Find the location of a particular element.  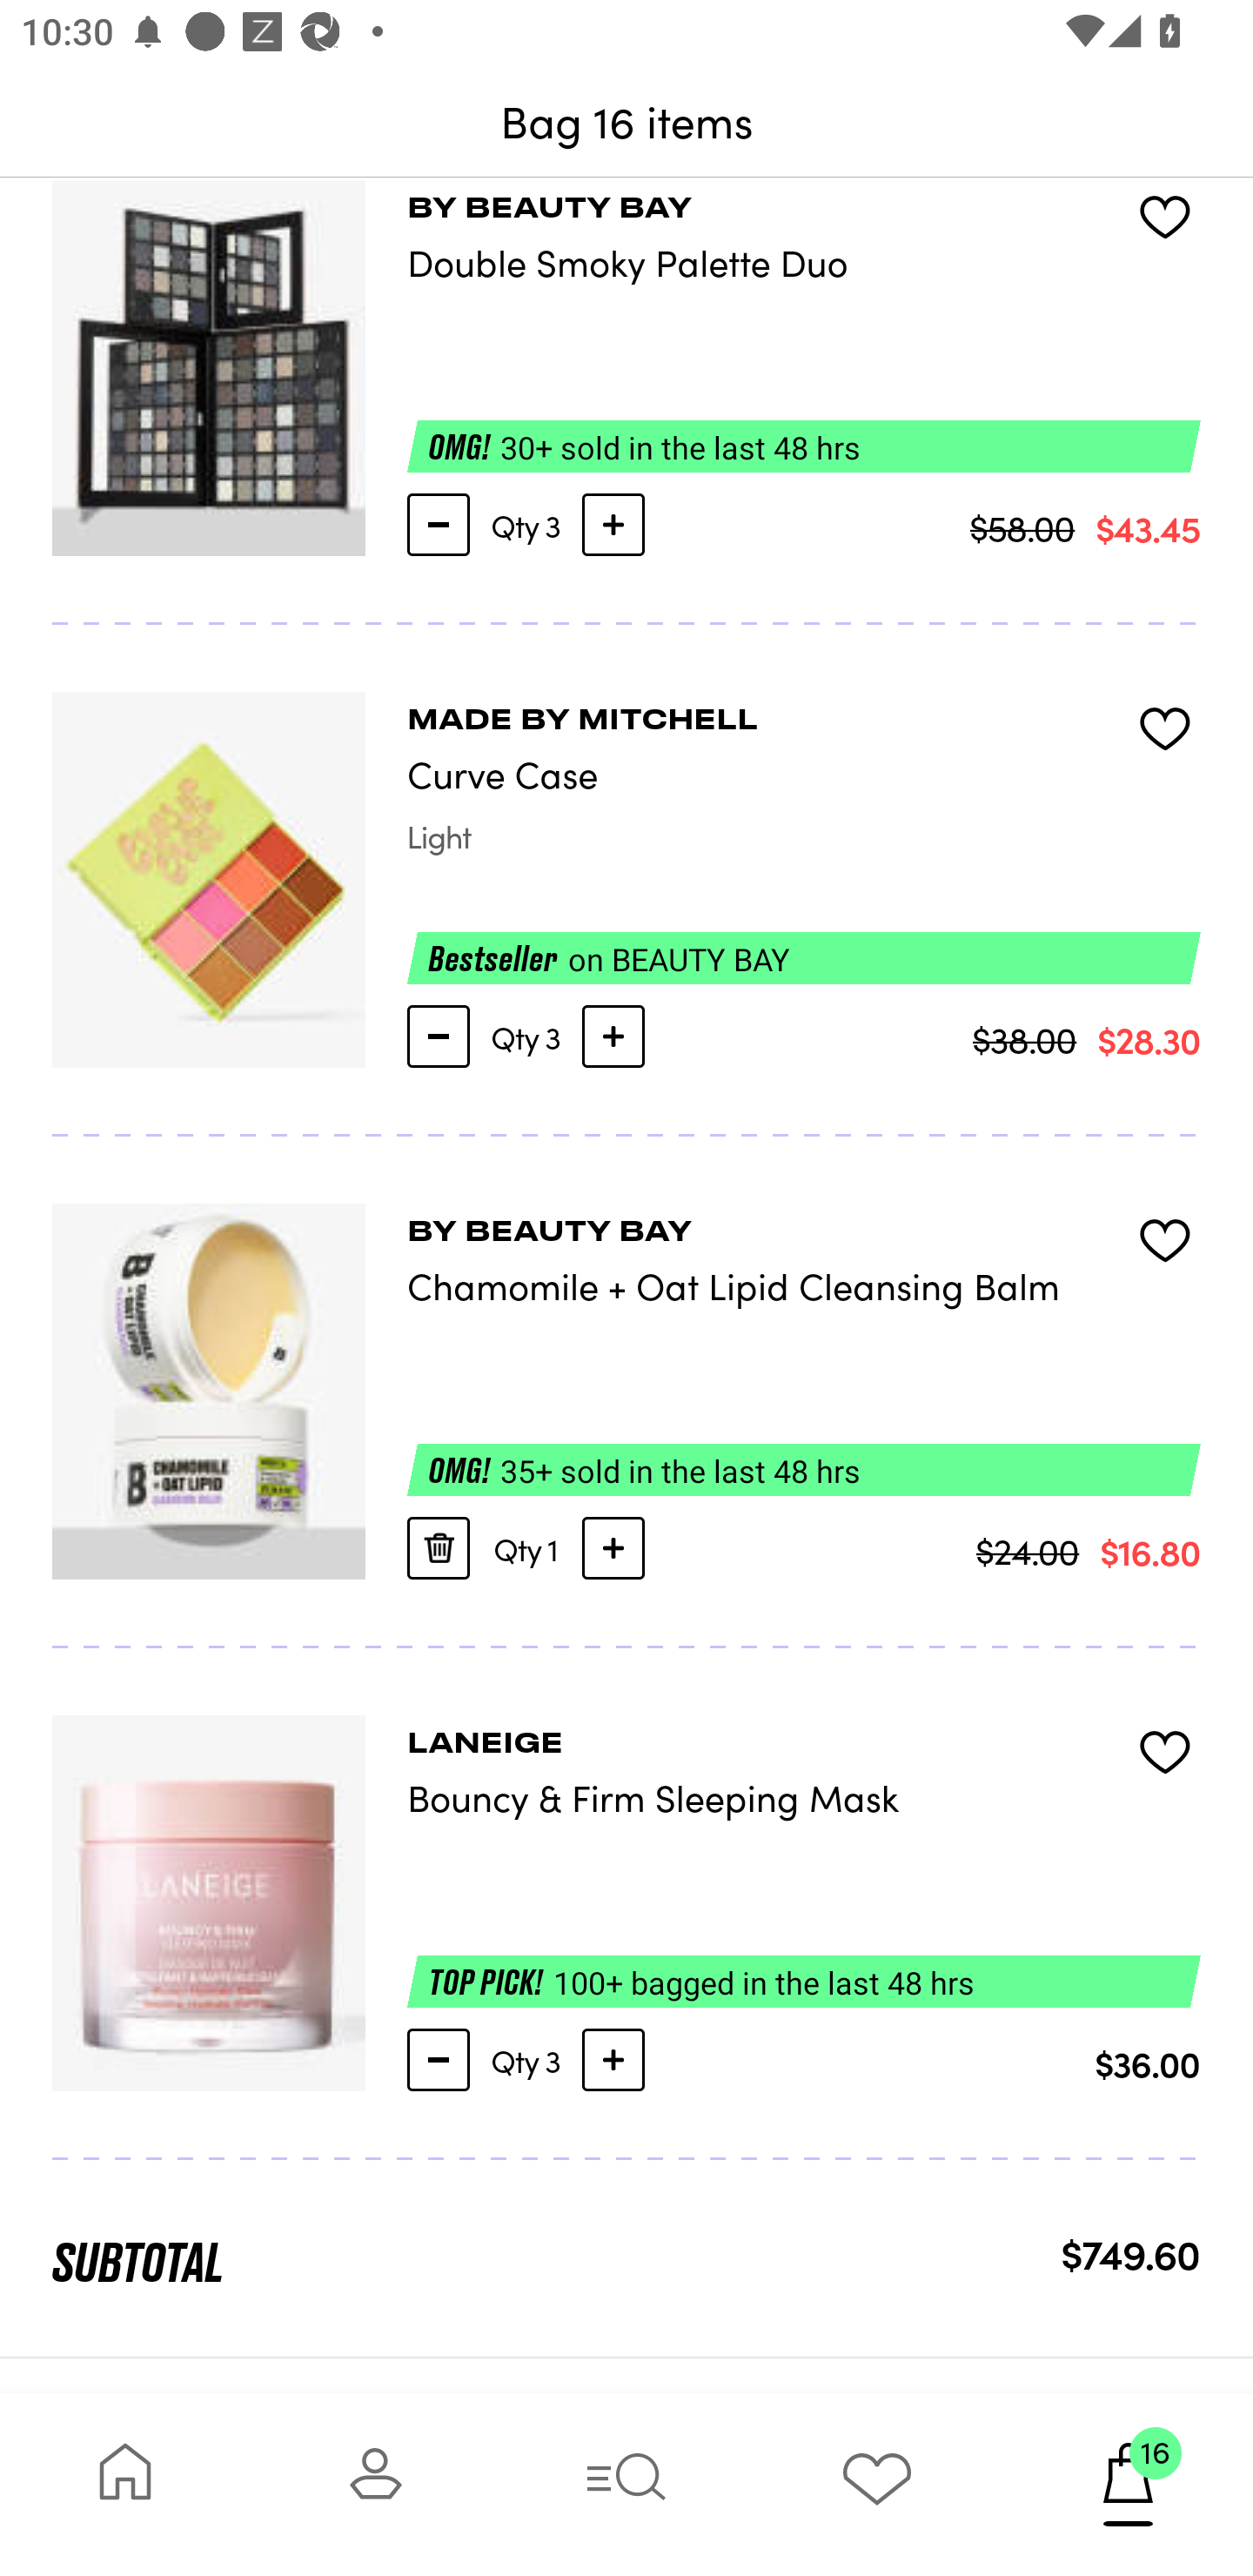

16 is located at coordinates (1128, 2484).